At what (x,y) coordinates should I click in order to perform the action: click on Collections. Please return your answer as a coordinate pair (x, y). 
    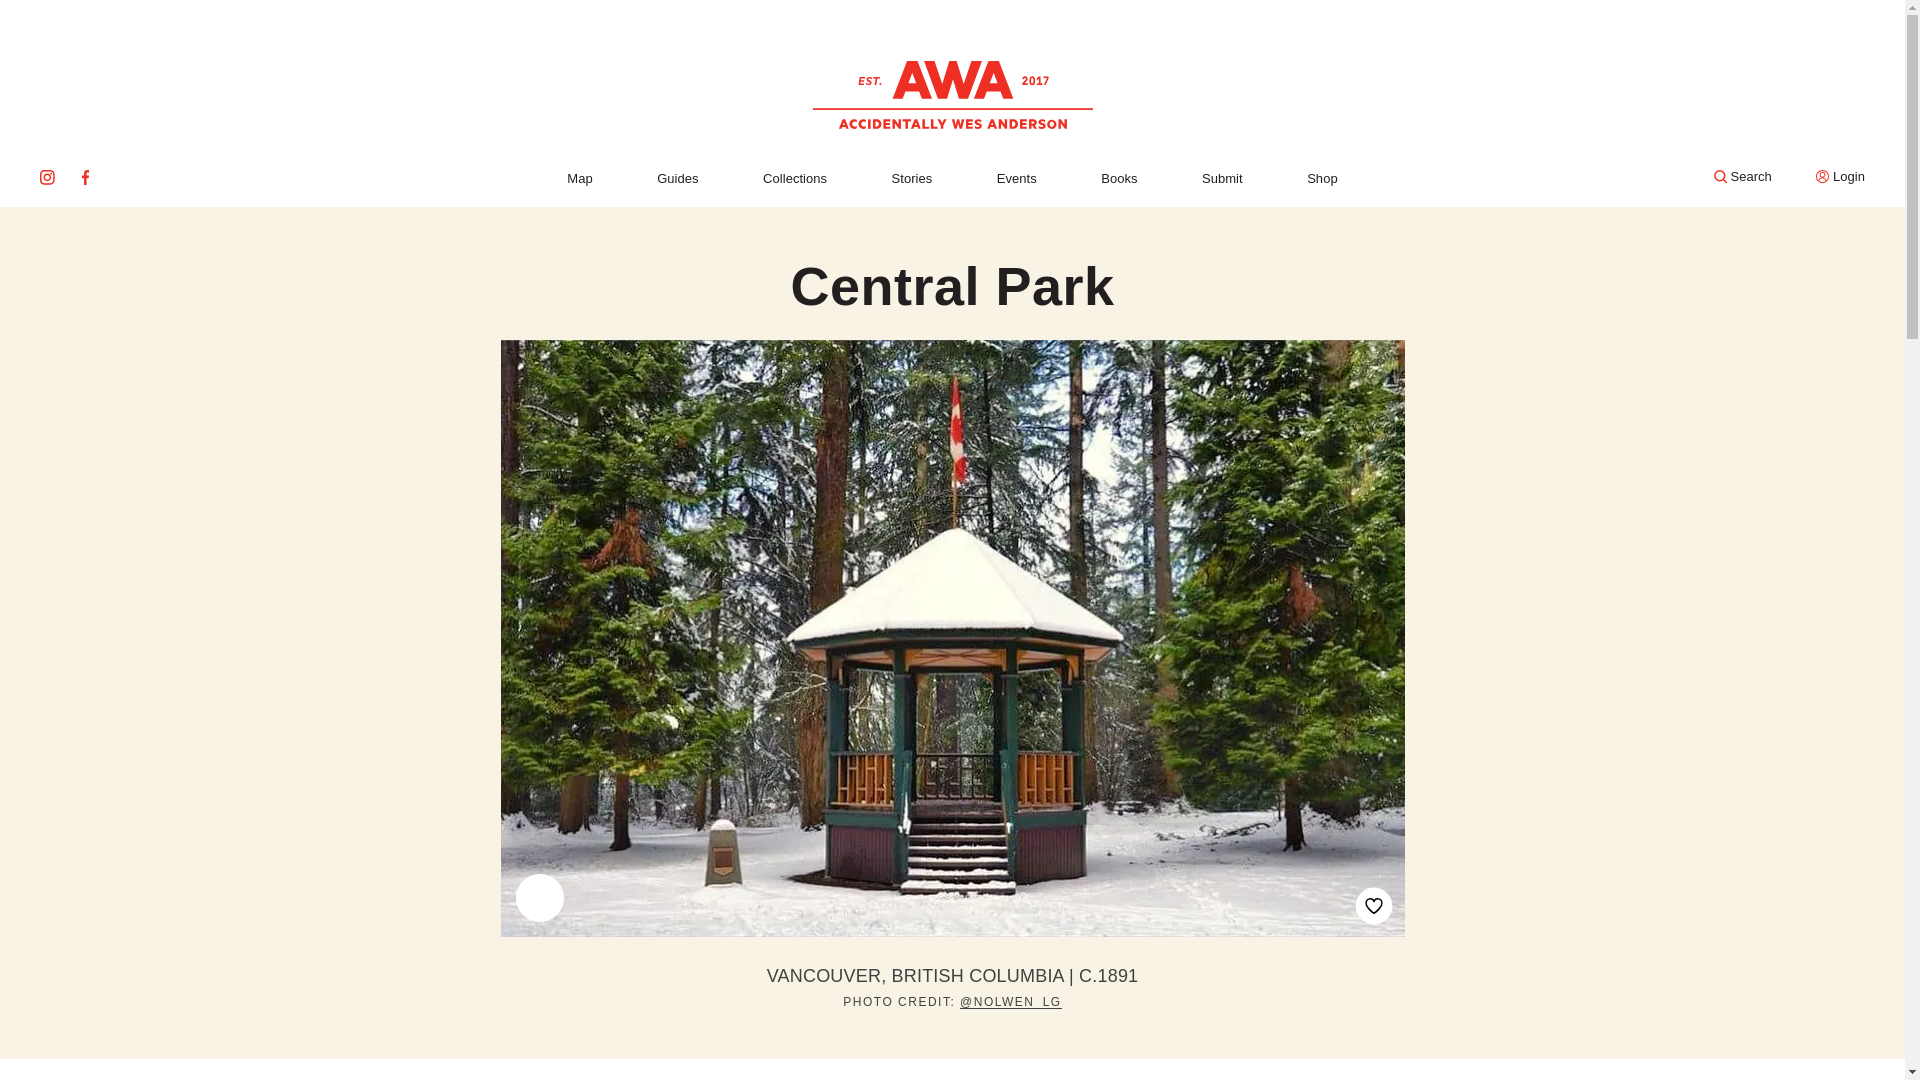
    Looking at the image, I should click on (794, 178).